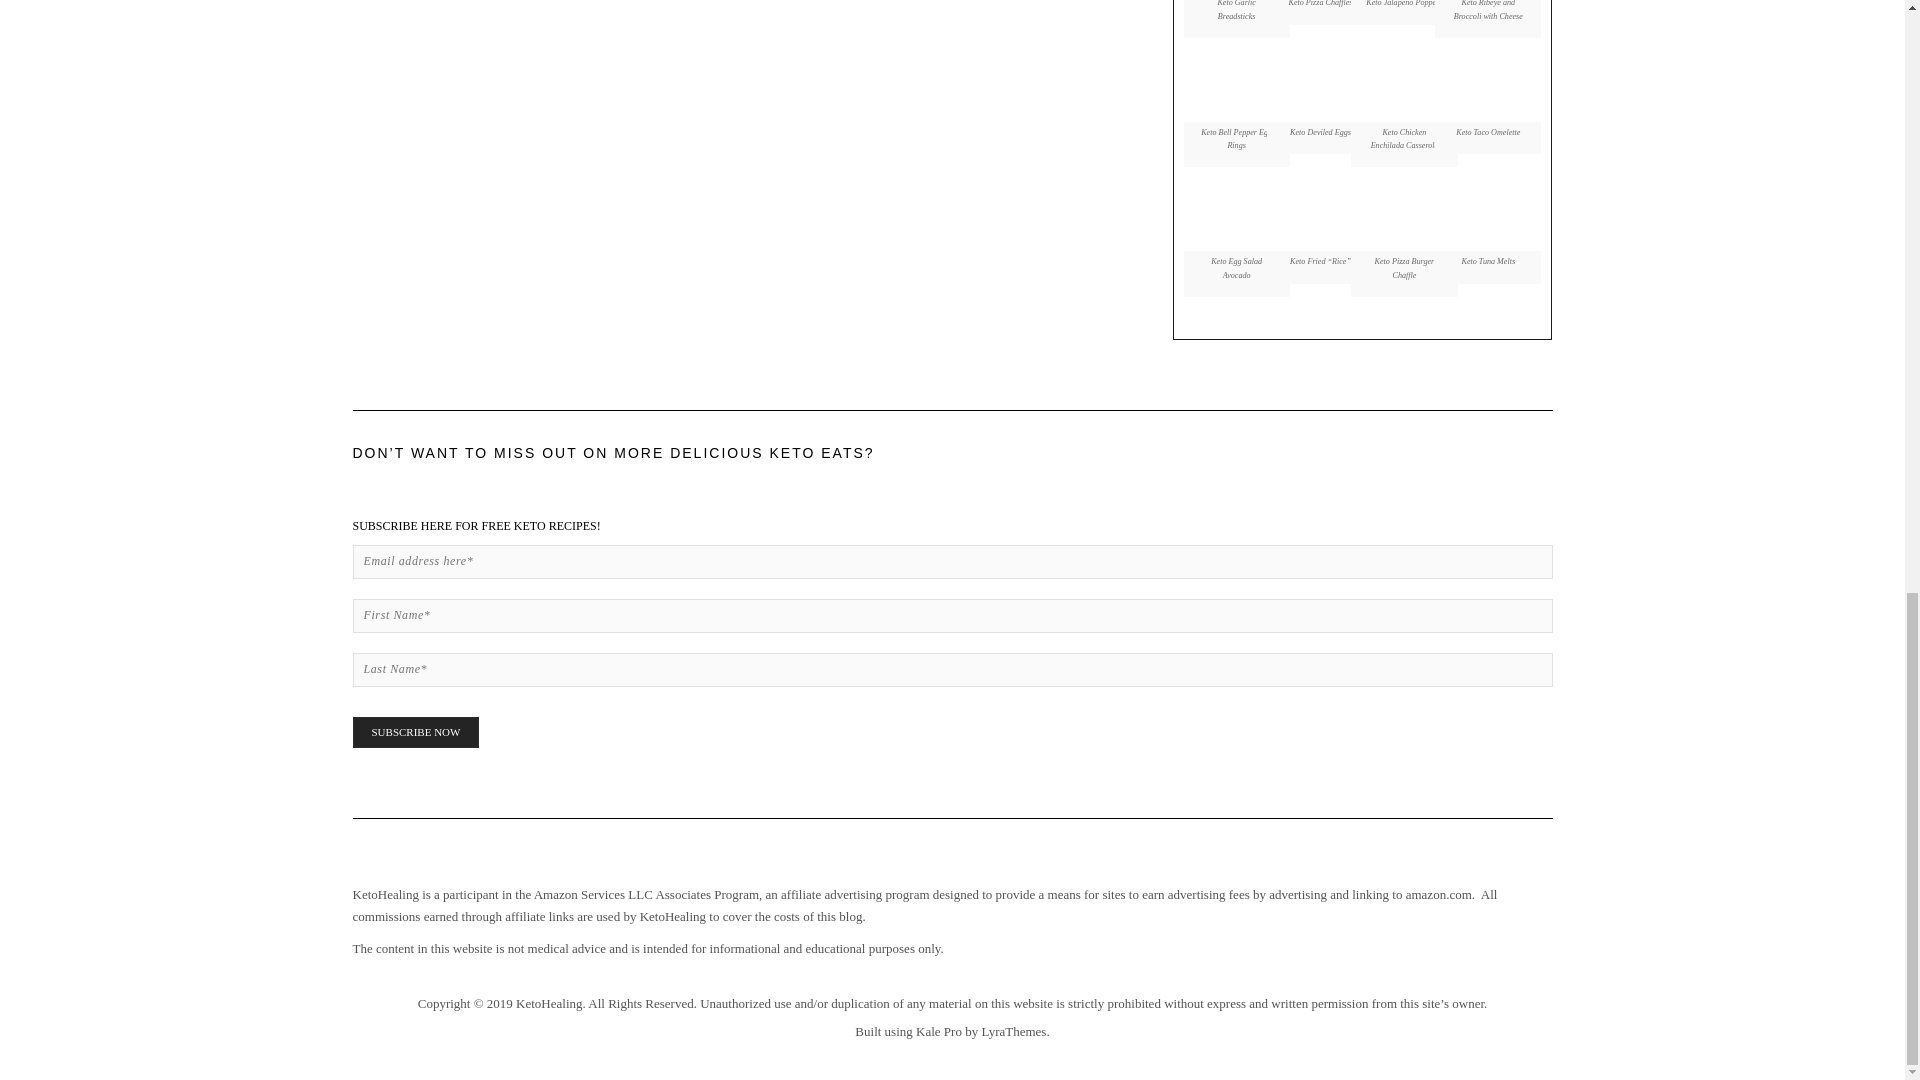 The image size is (1920, 1080). Describe the element at coordinates (414, 732) in the screenshot. I see `Subscribe now` at that location.